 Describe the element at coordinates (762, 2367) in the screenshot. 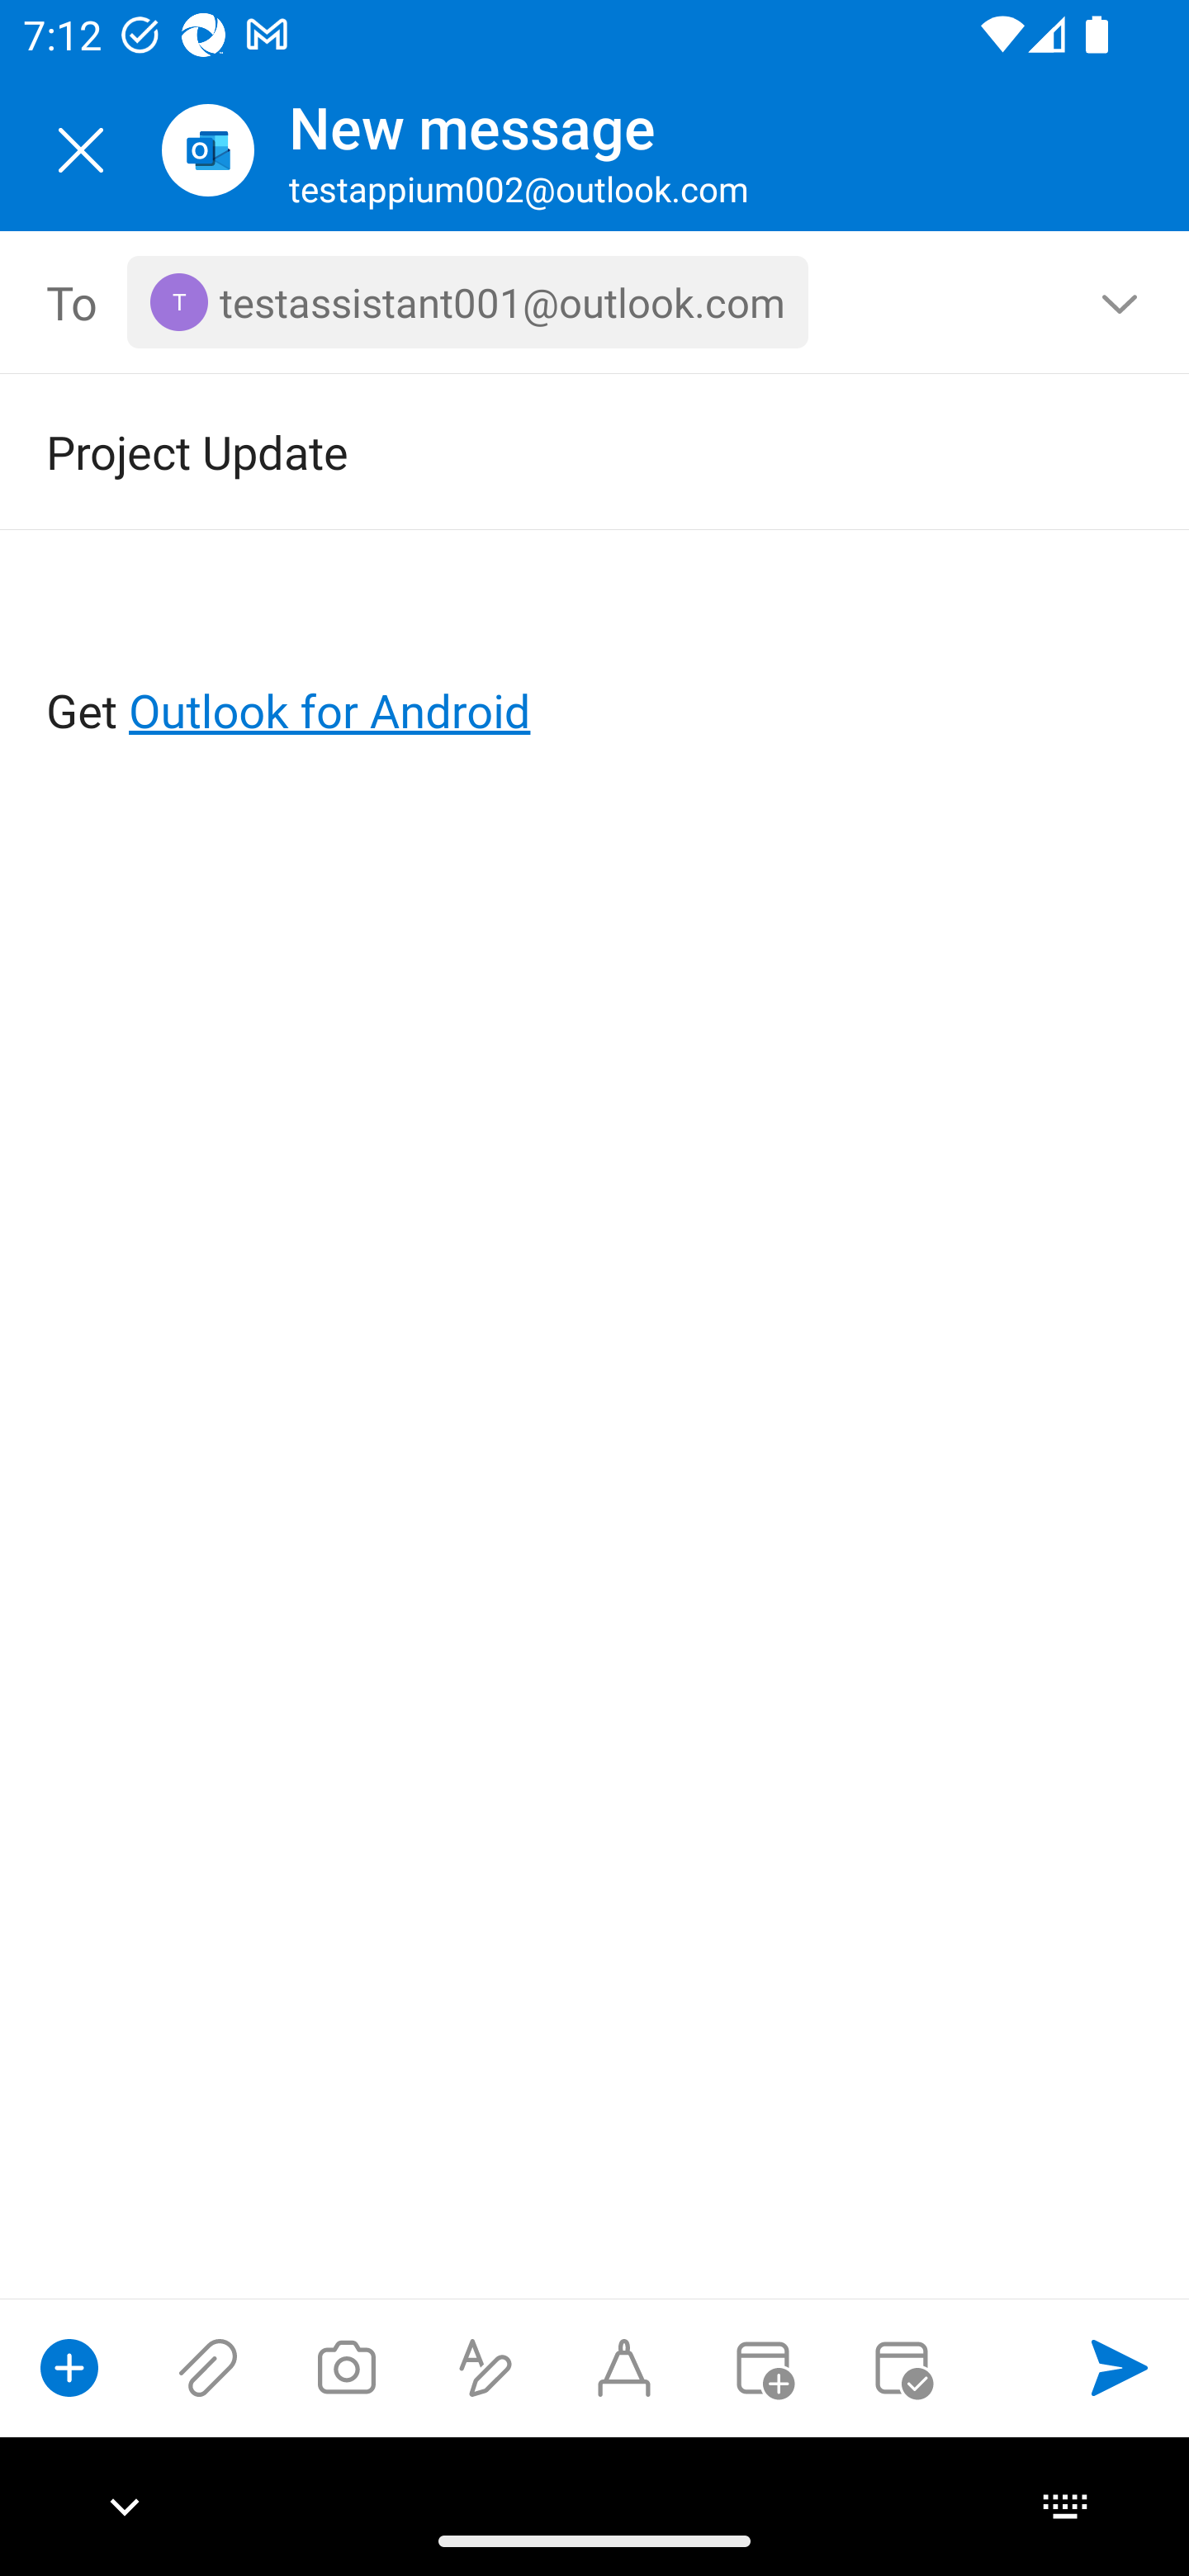

I see `Convert to event` at that location.